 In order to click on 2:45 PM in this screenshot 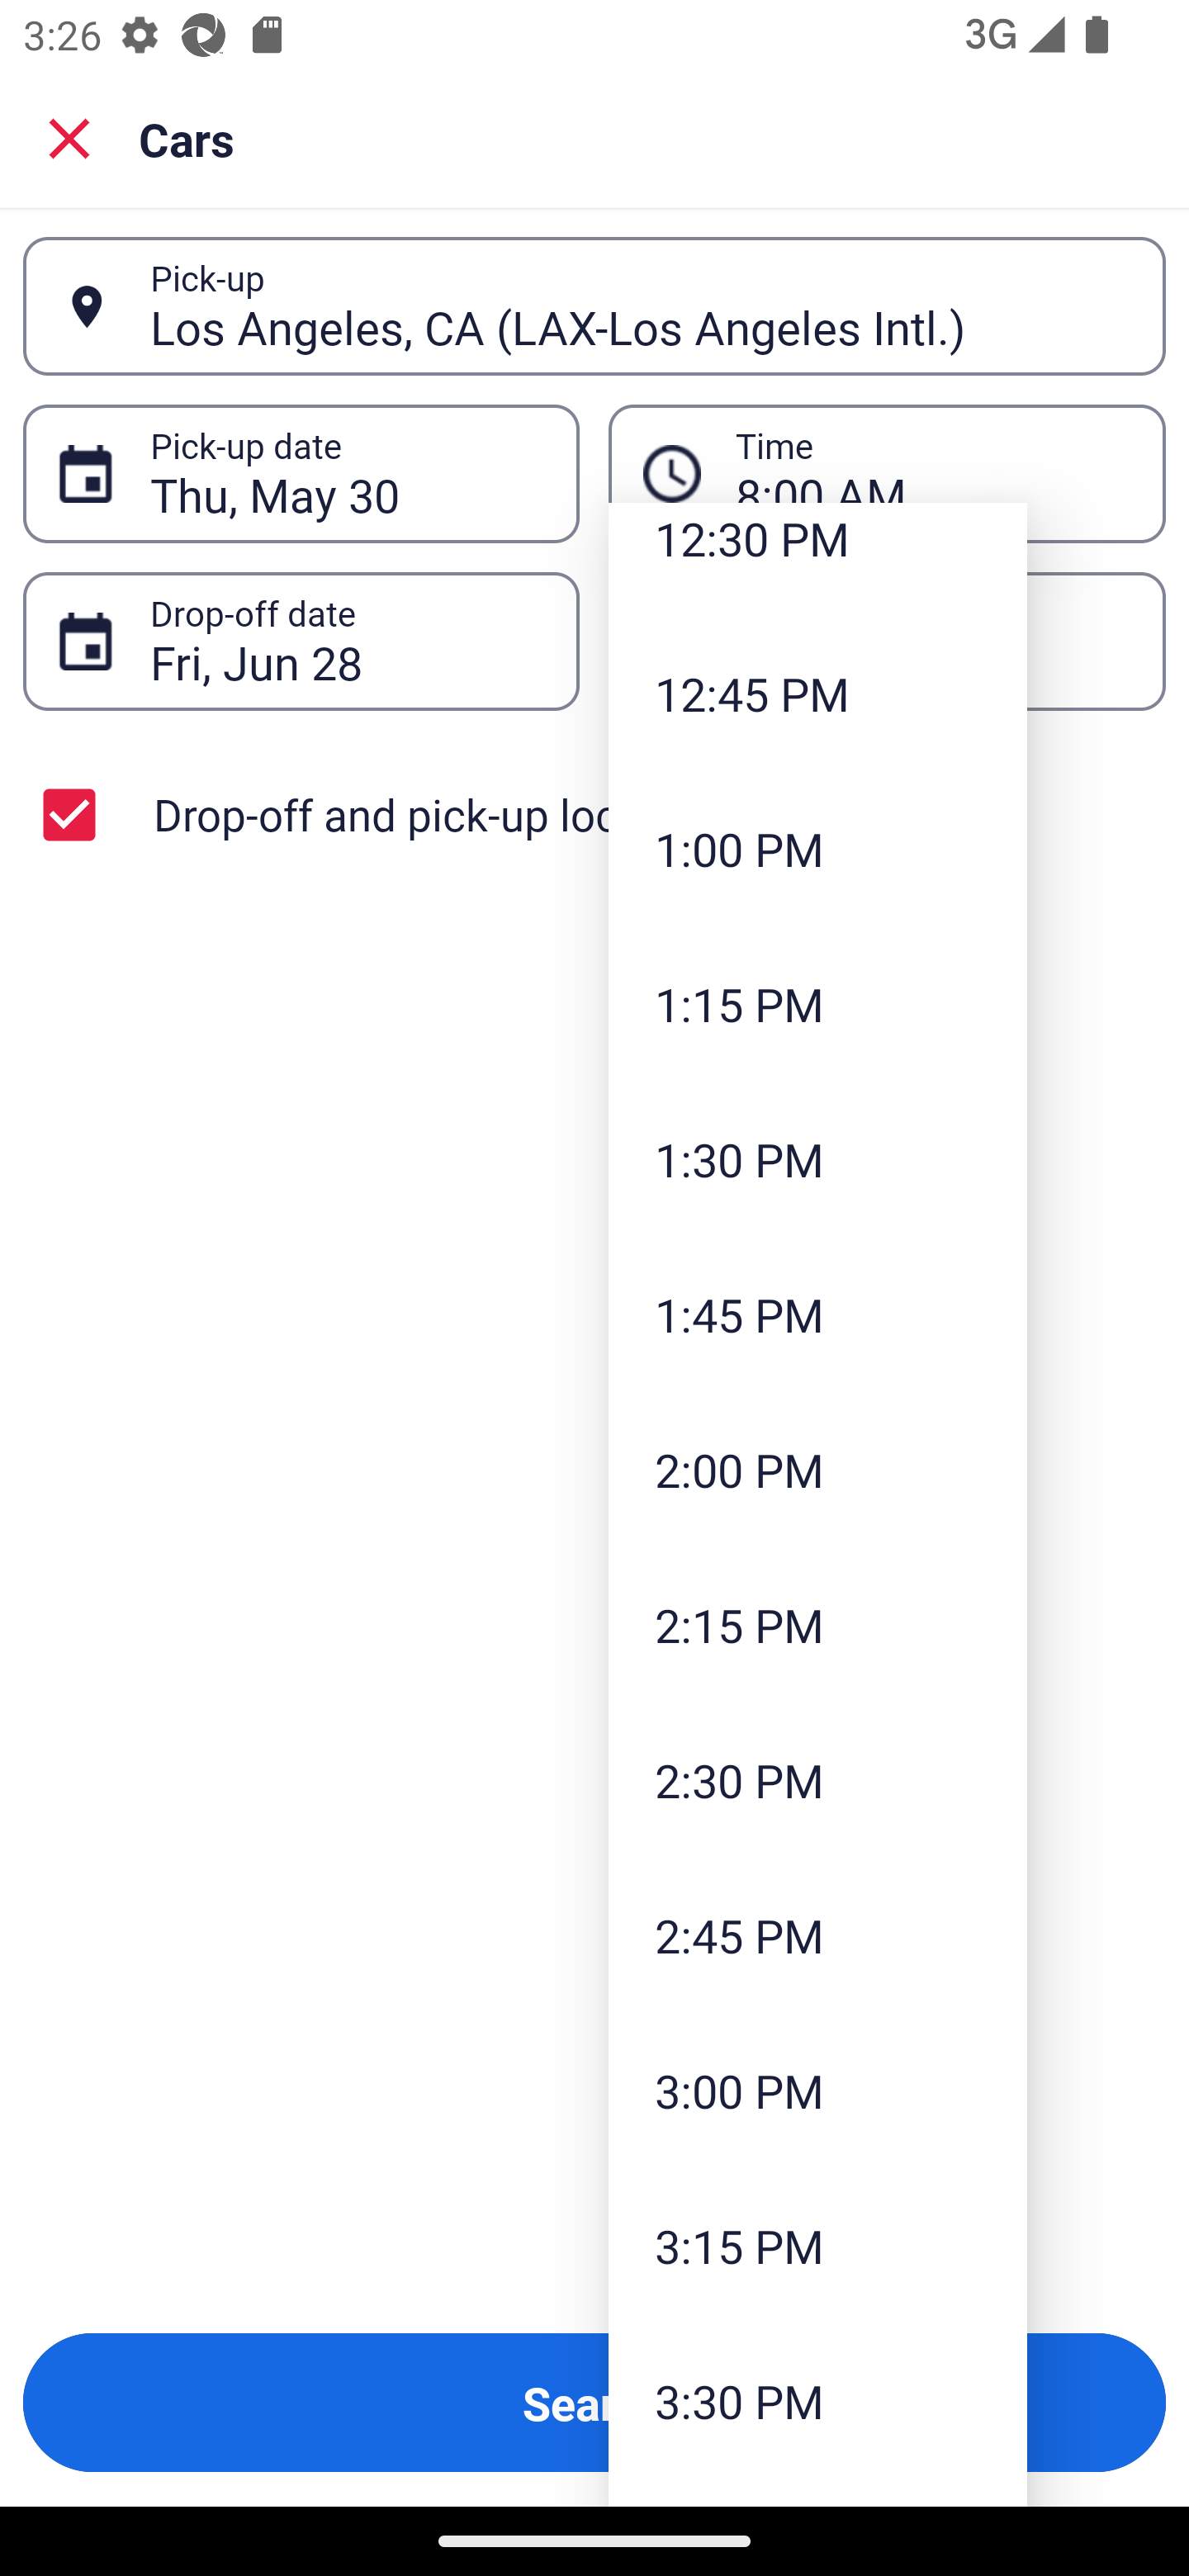, I will do `click(817, 1934)`.